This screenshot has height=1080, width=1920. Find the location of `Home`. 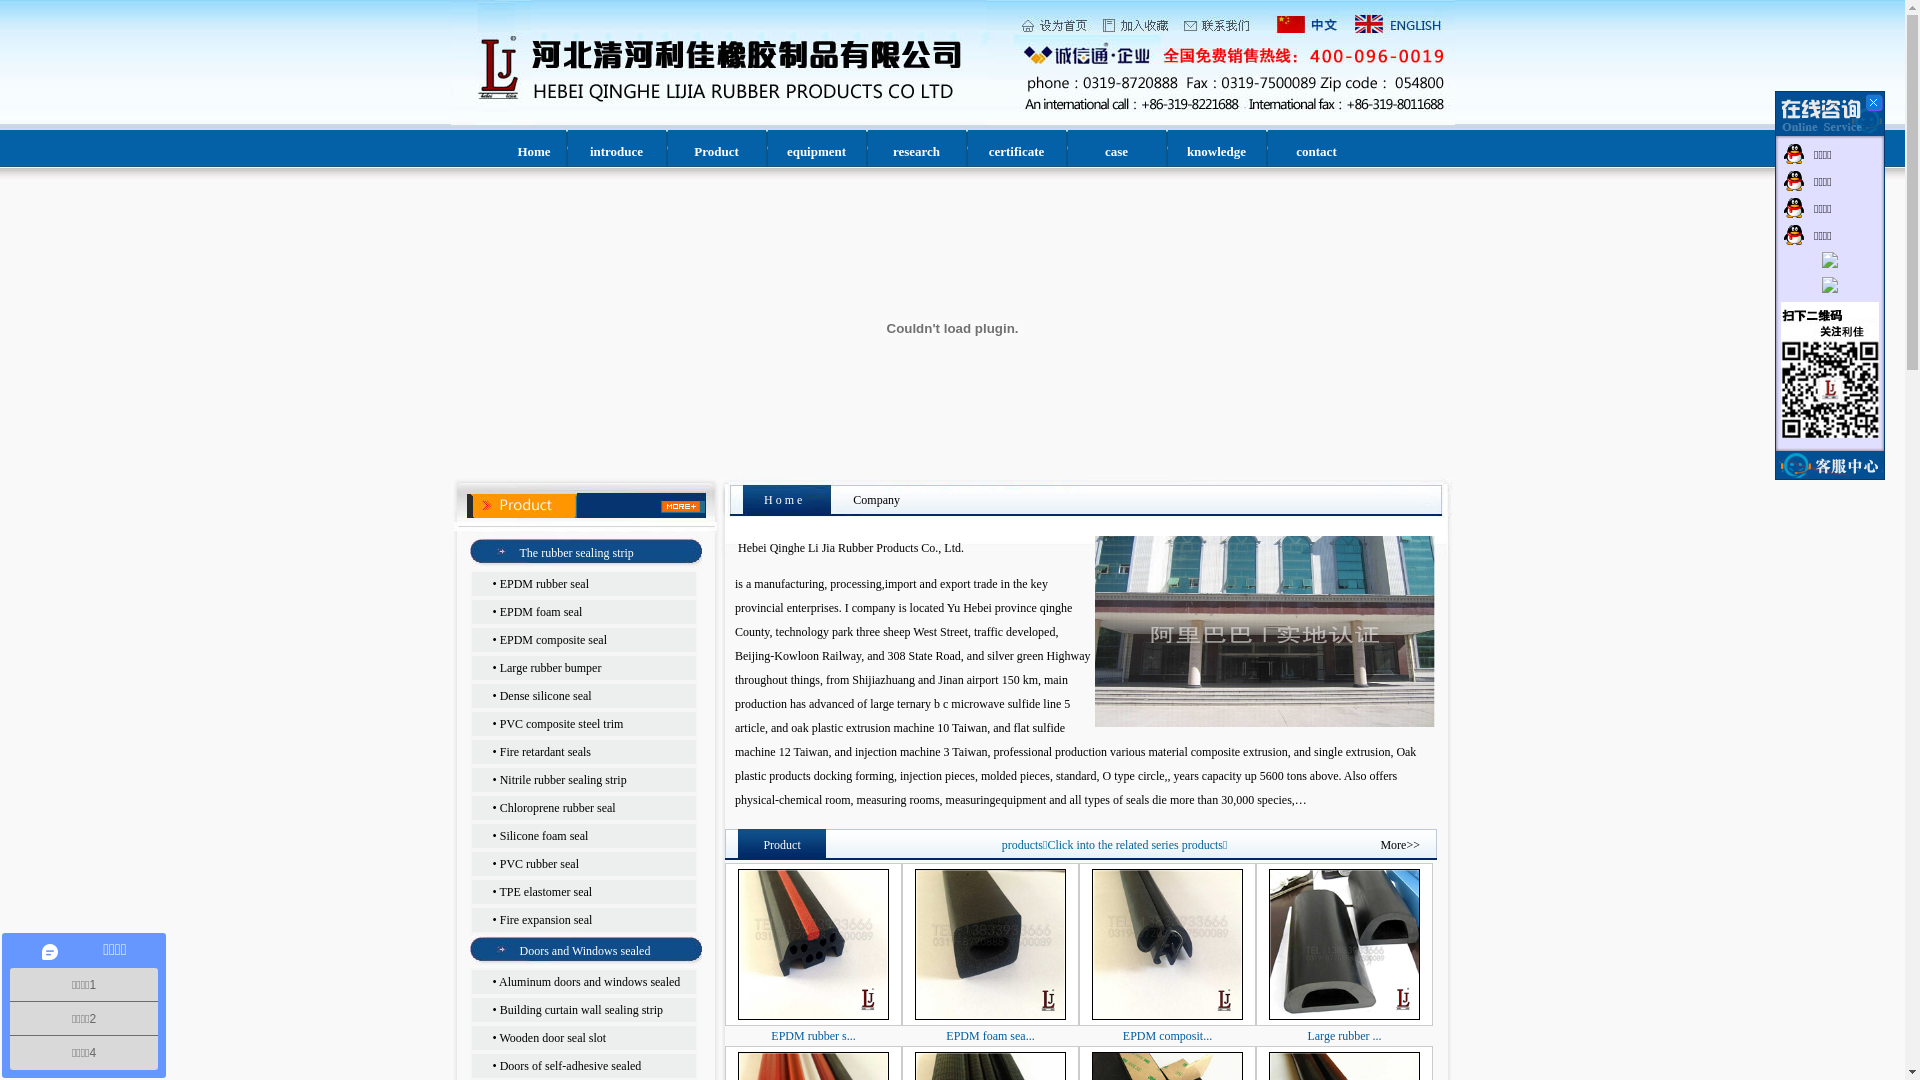

Home is located at coordinates (534, 152).